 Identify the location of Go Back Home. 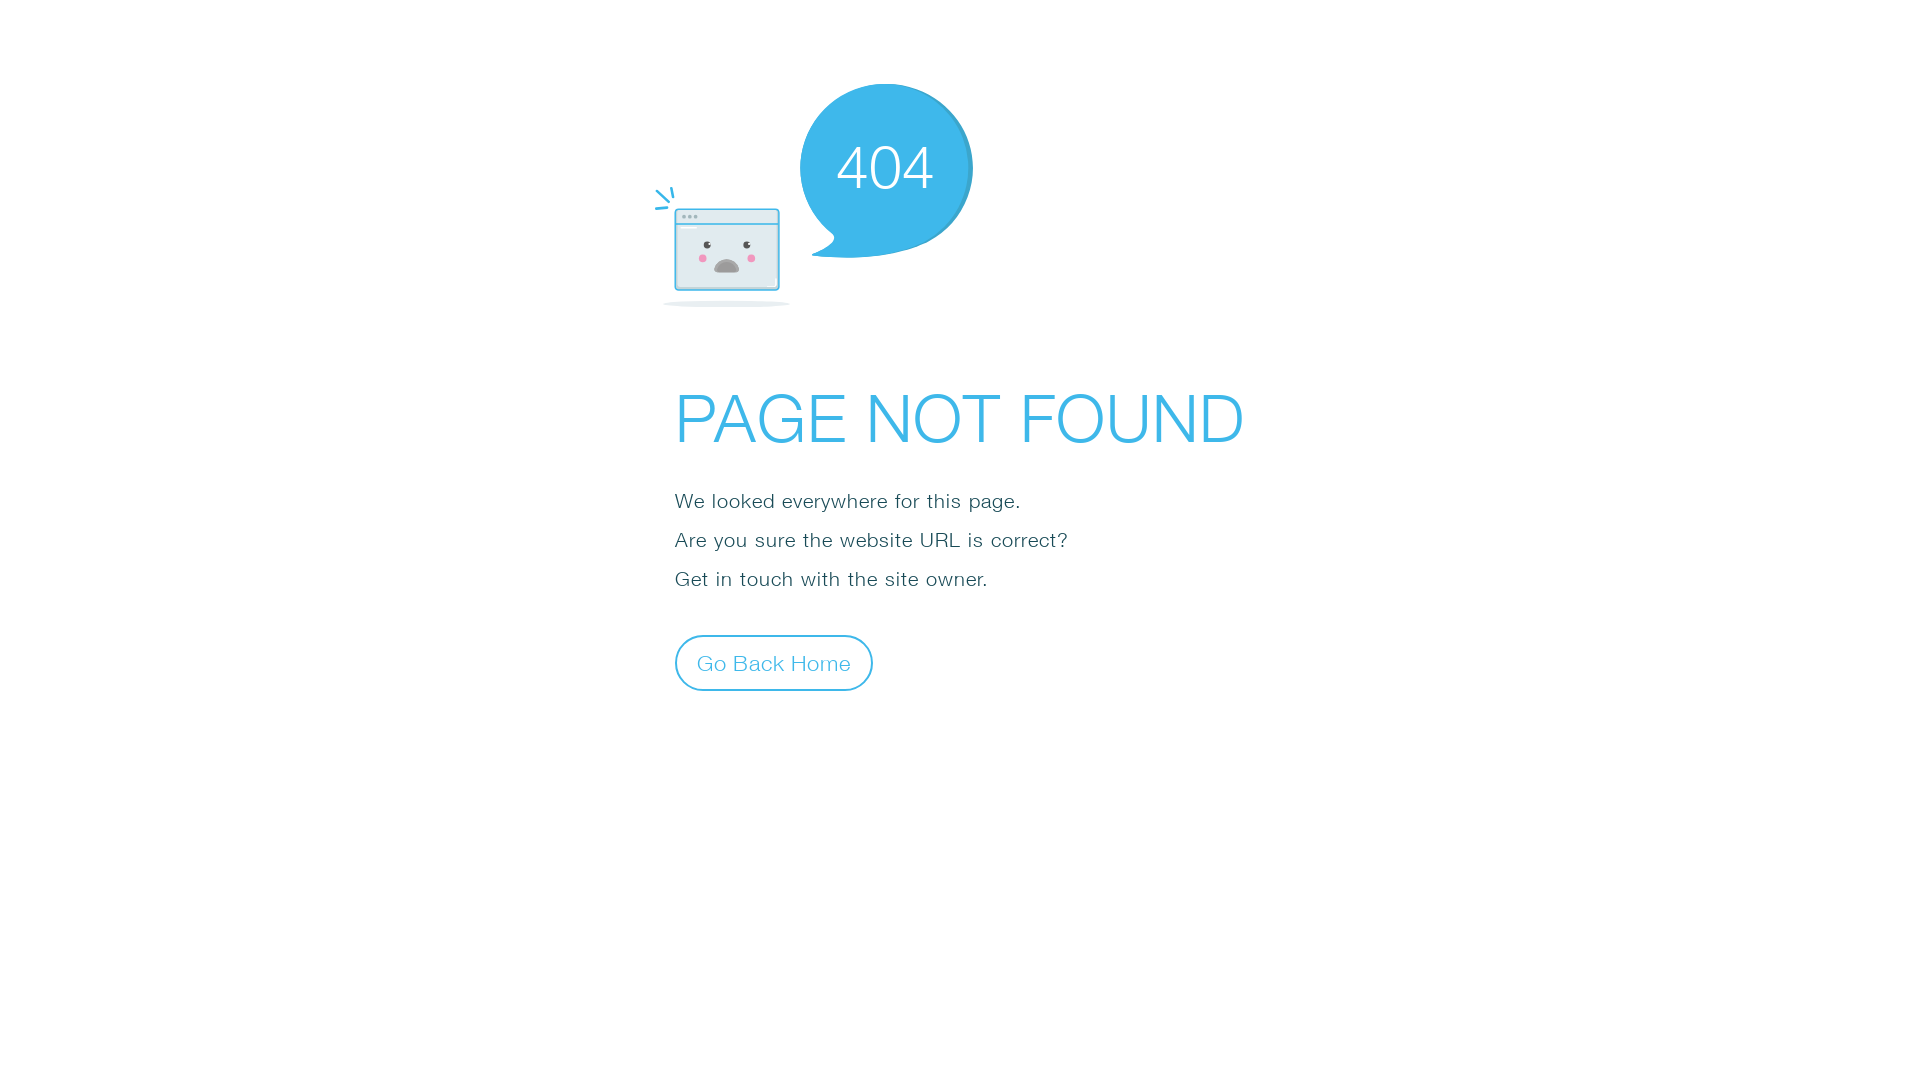
(774, 662).